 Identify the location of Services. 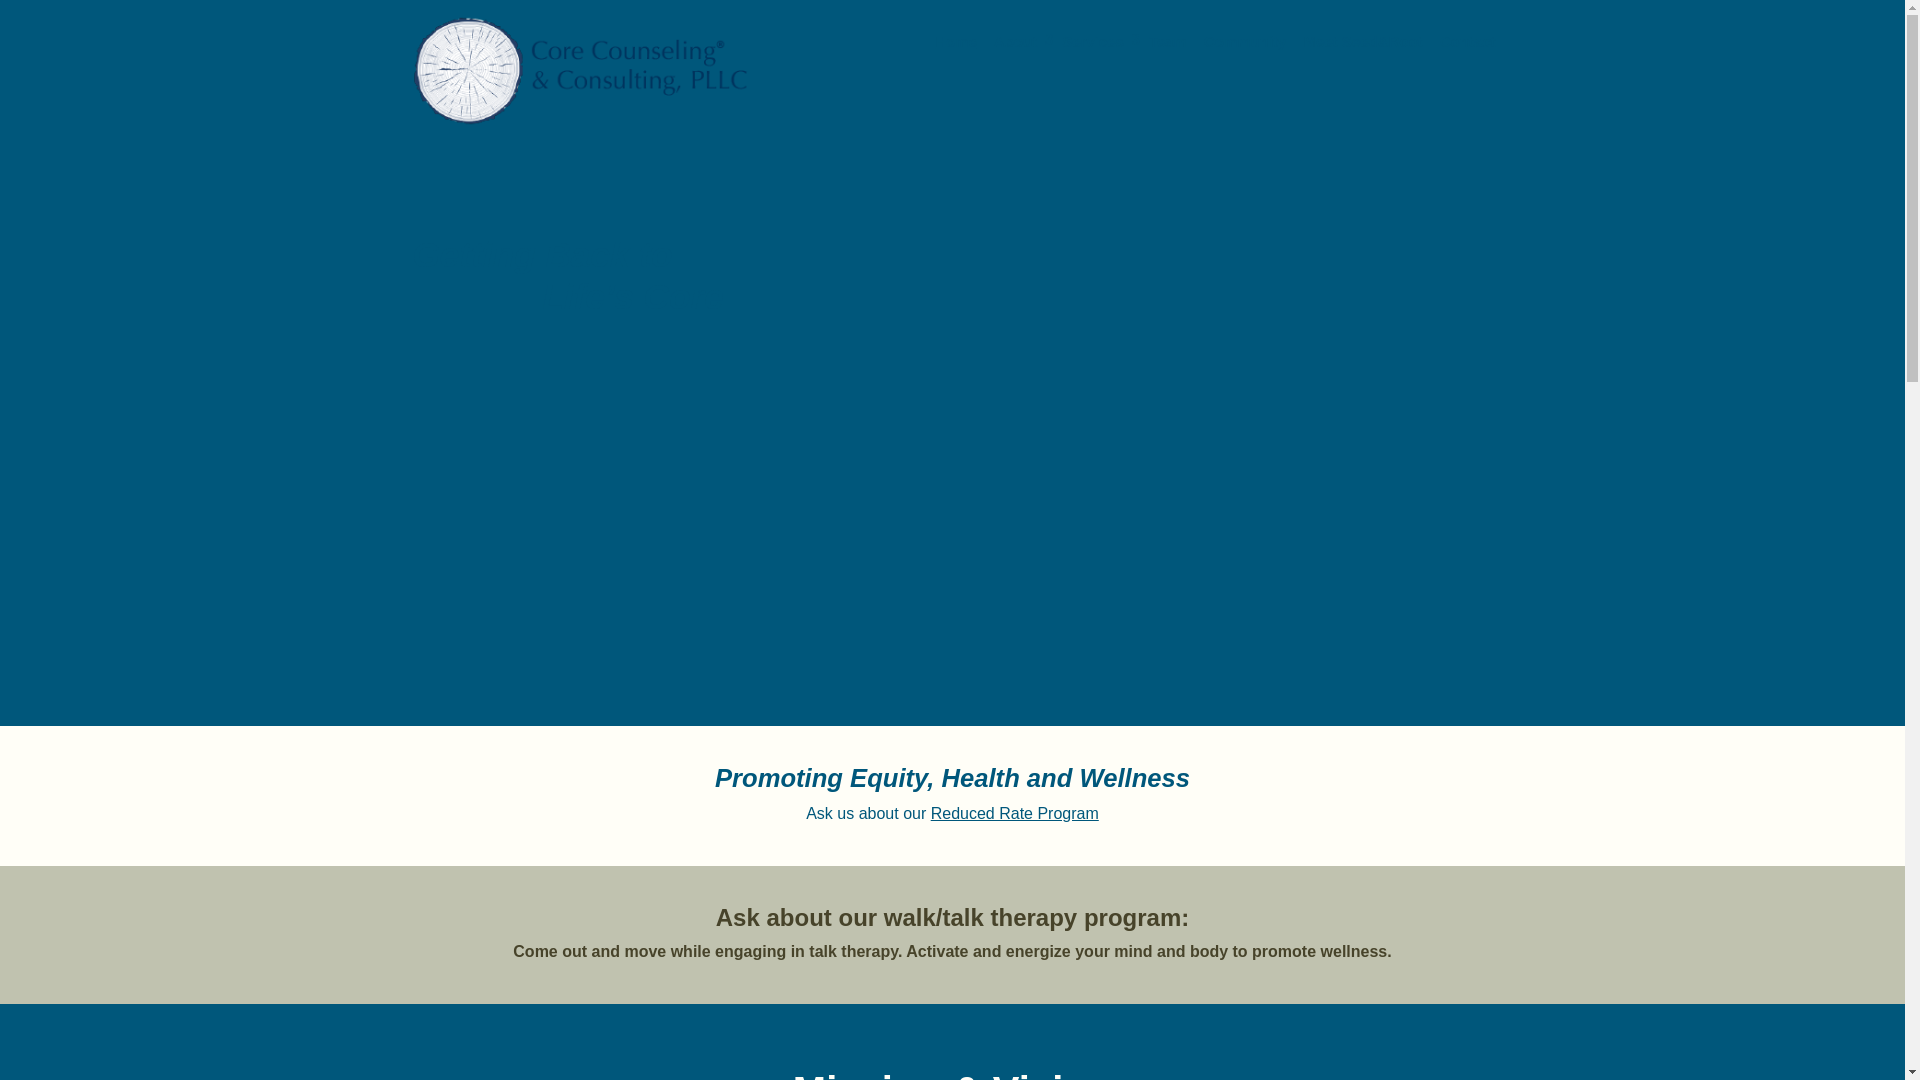
(1097, 42).